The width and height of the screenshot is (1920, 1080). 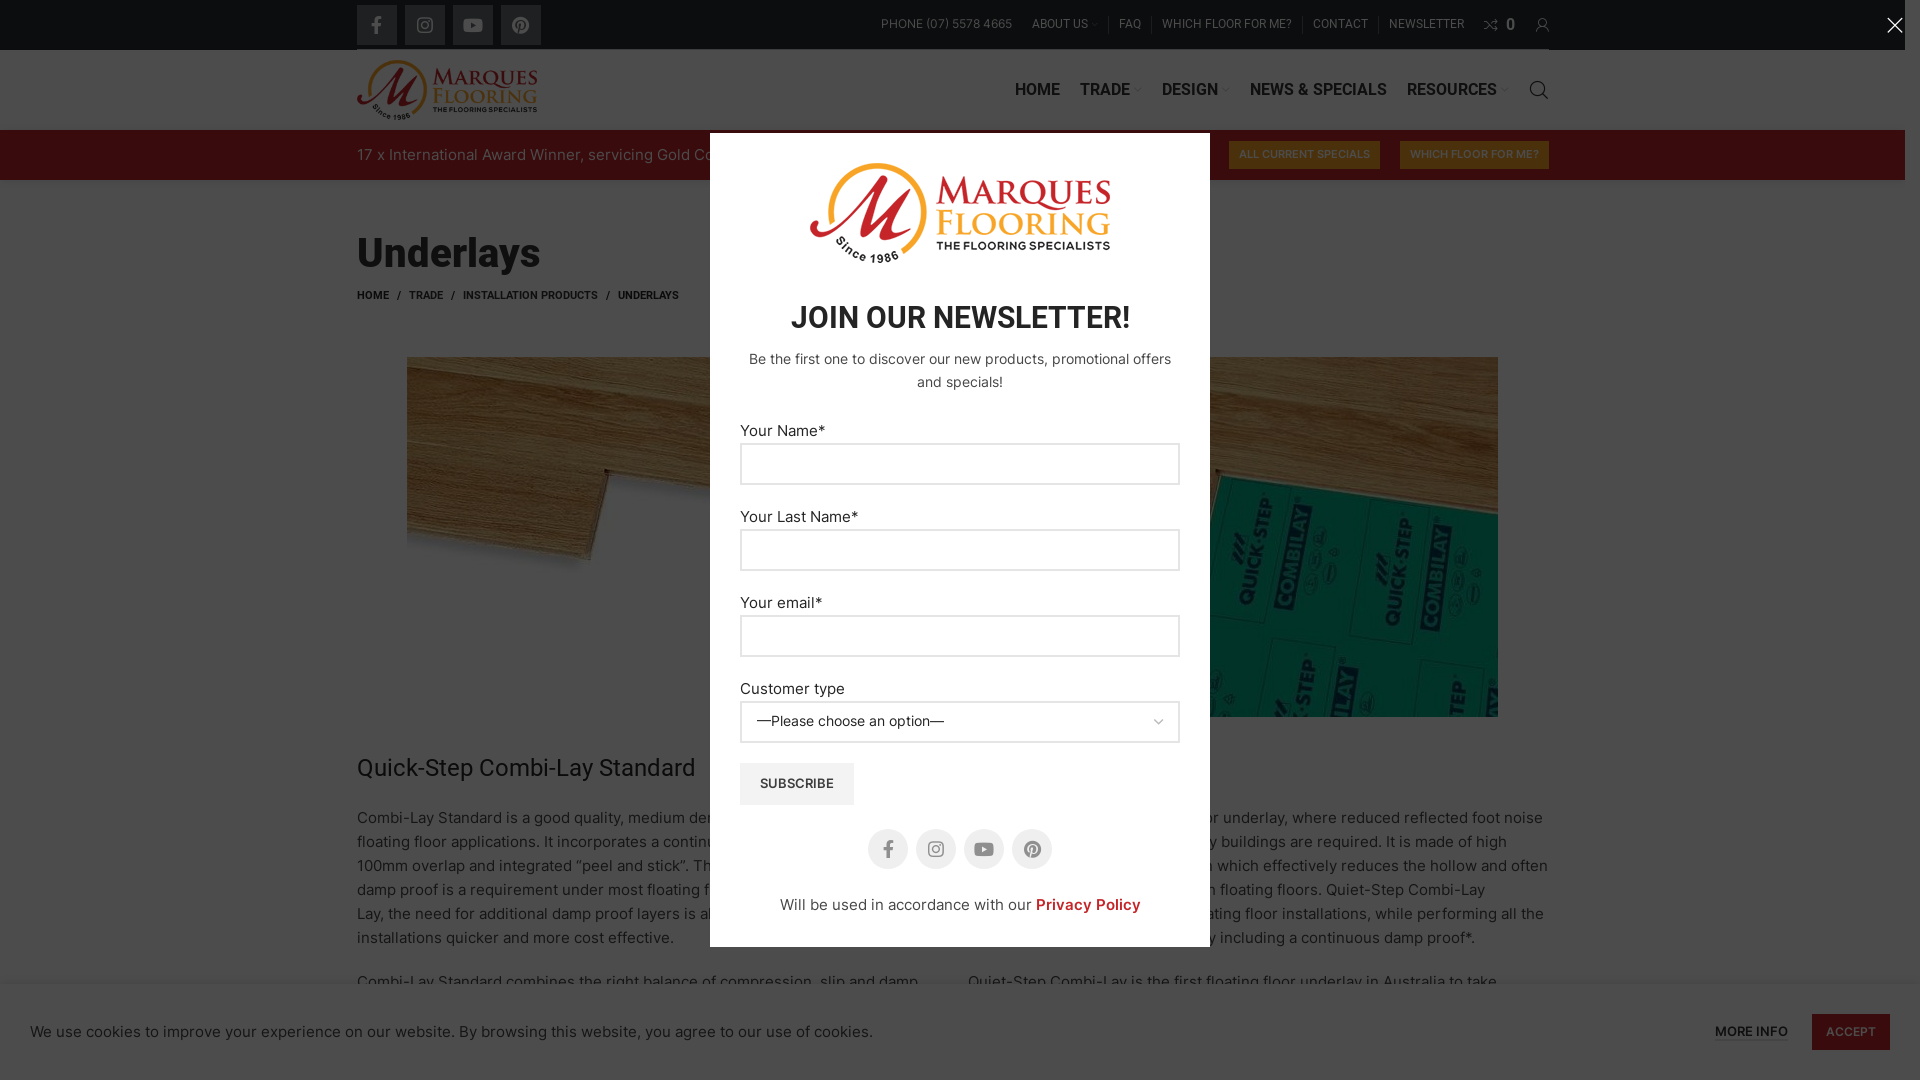 I want to click on Marques Flooring, so click(x=960, y=213).